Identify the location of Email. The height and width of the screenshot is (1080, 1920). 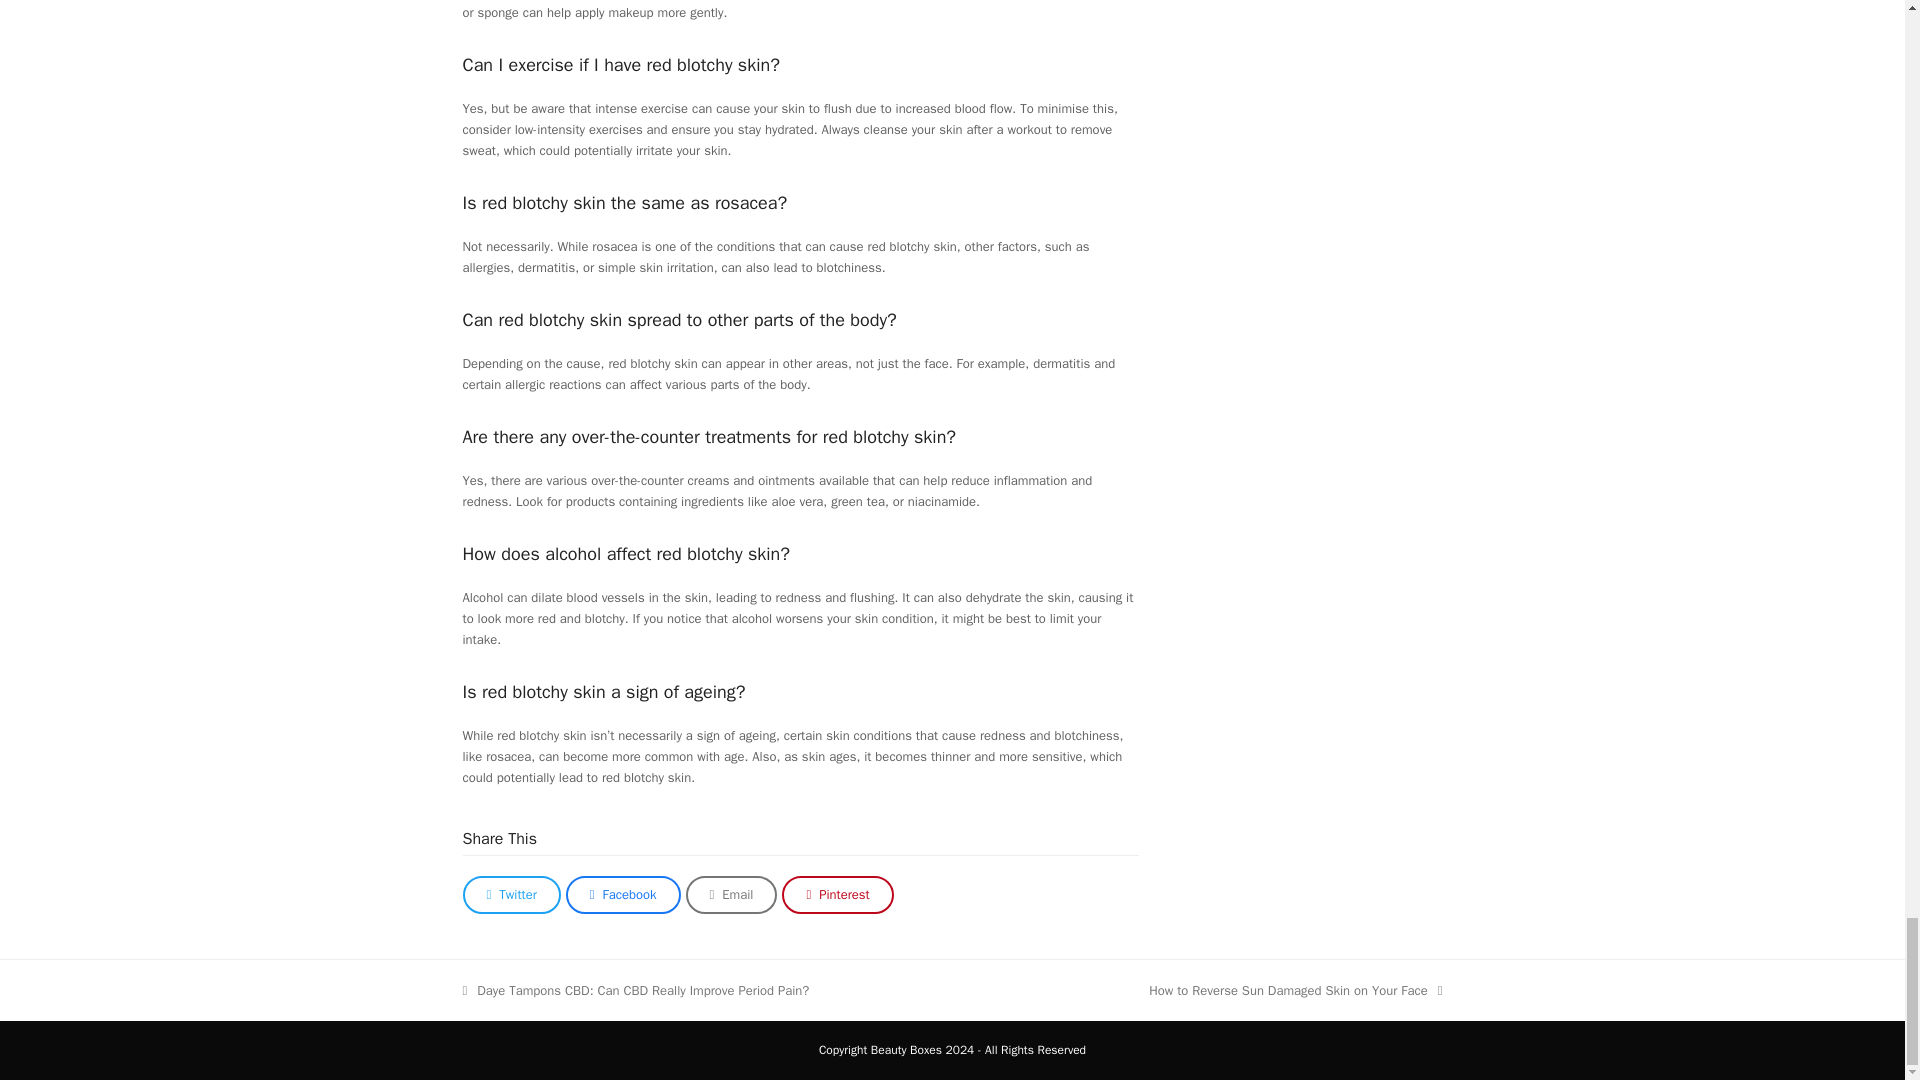
(906, 1050).